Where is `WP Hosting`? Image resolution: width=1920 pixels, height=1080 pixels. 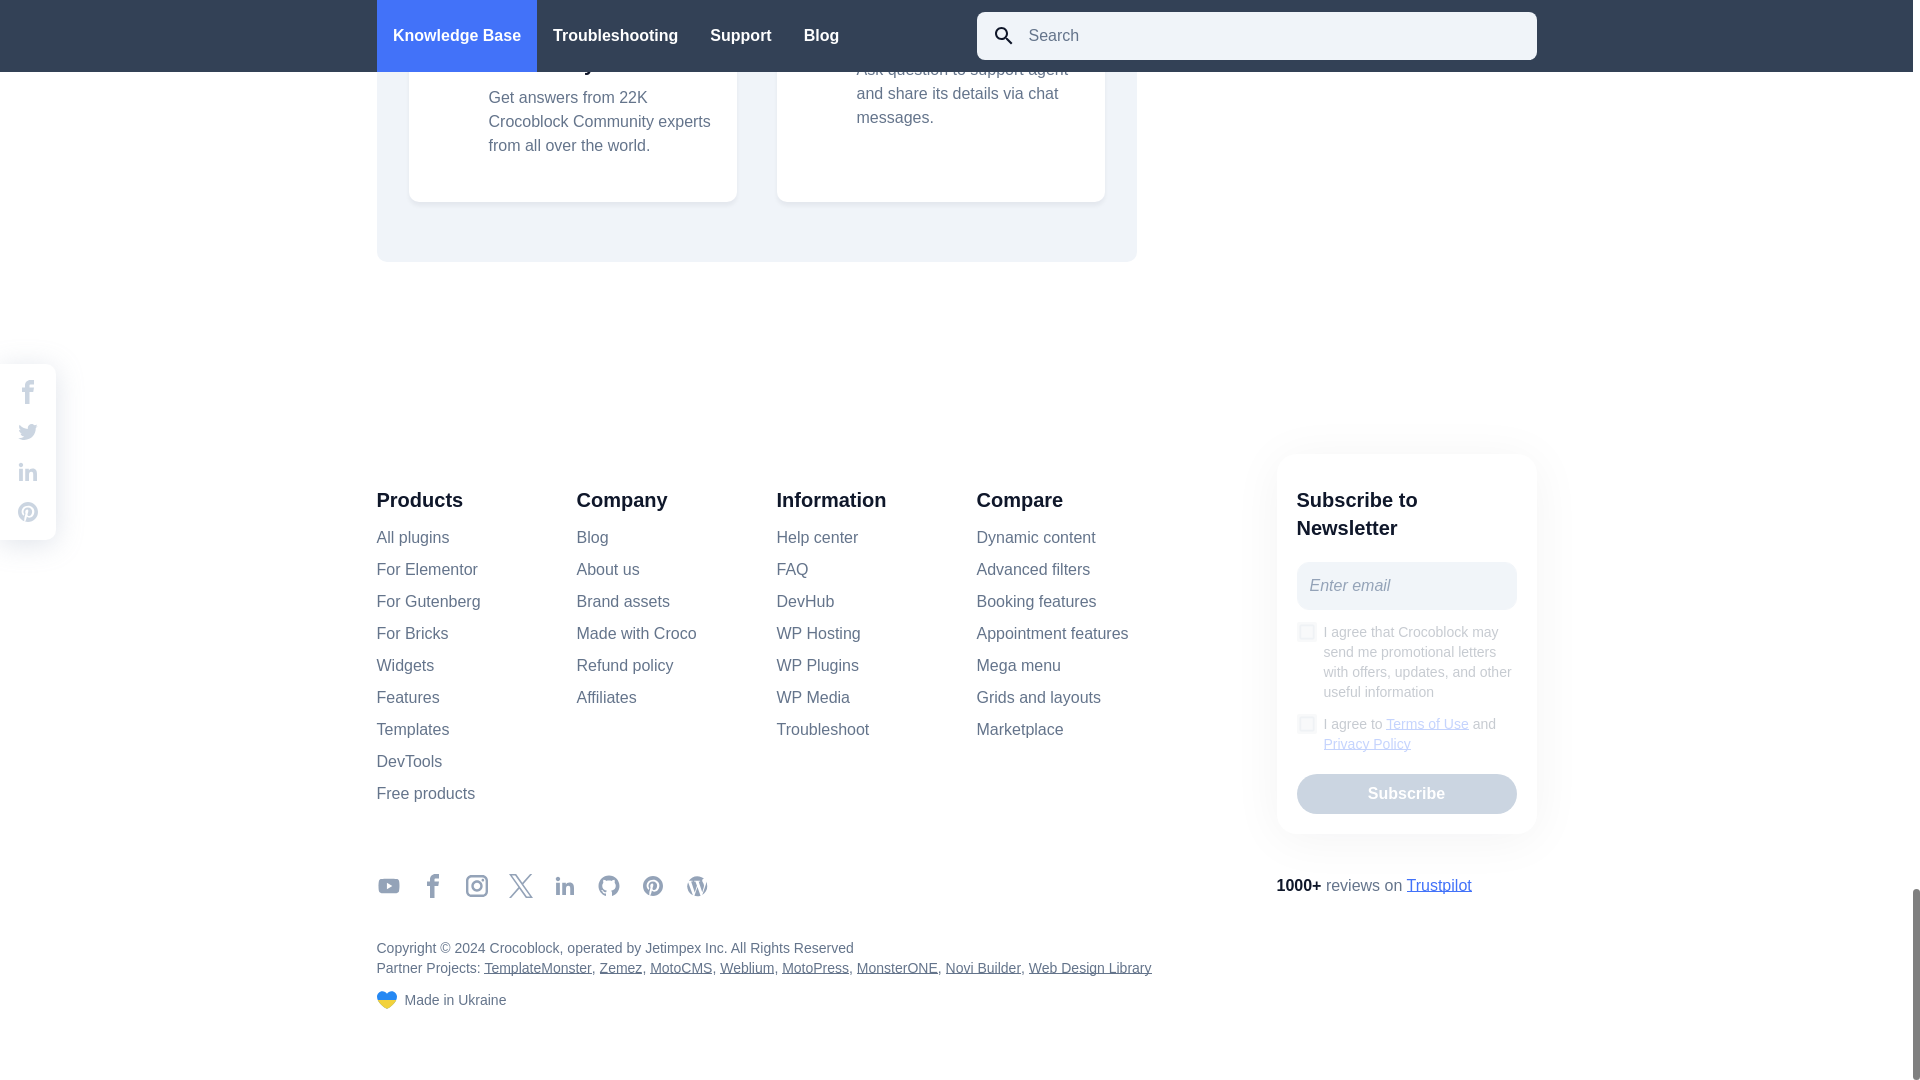 WP Hosting is located at coordinates (818, 634).